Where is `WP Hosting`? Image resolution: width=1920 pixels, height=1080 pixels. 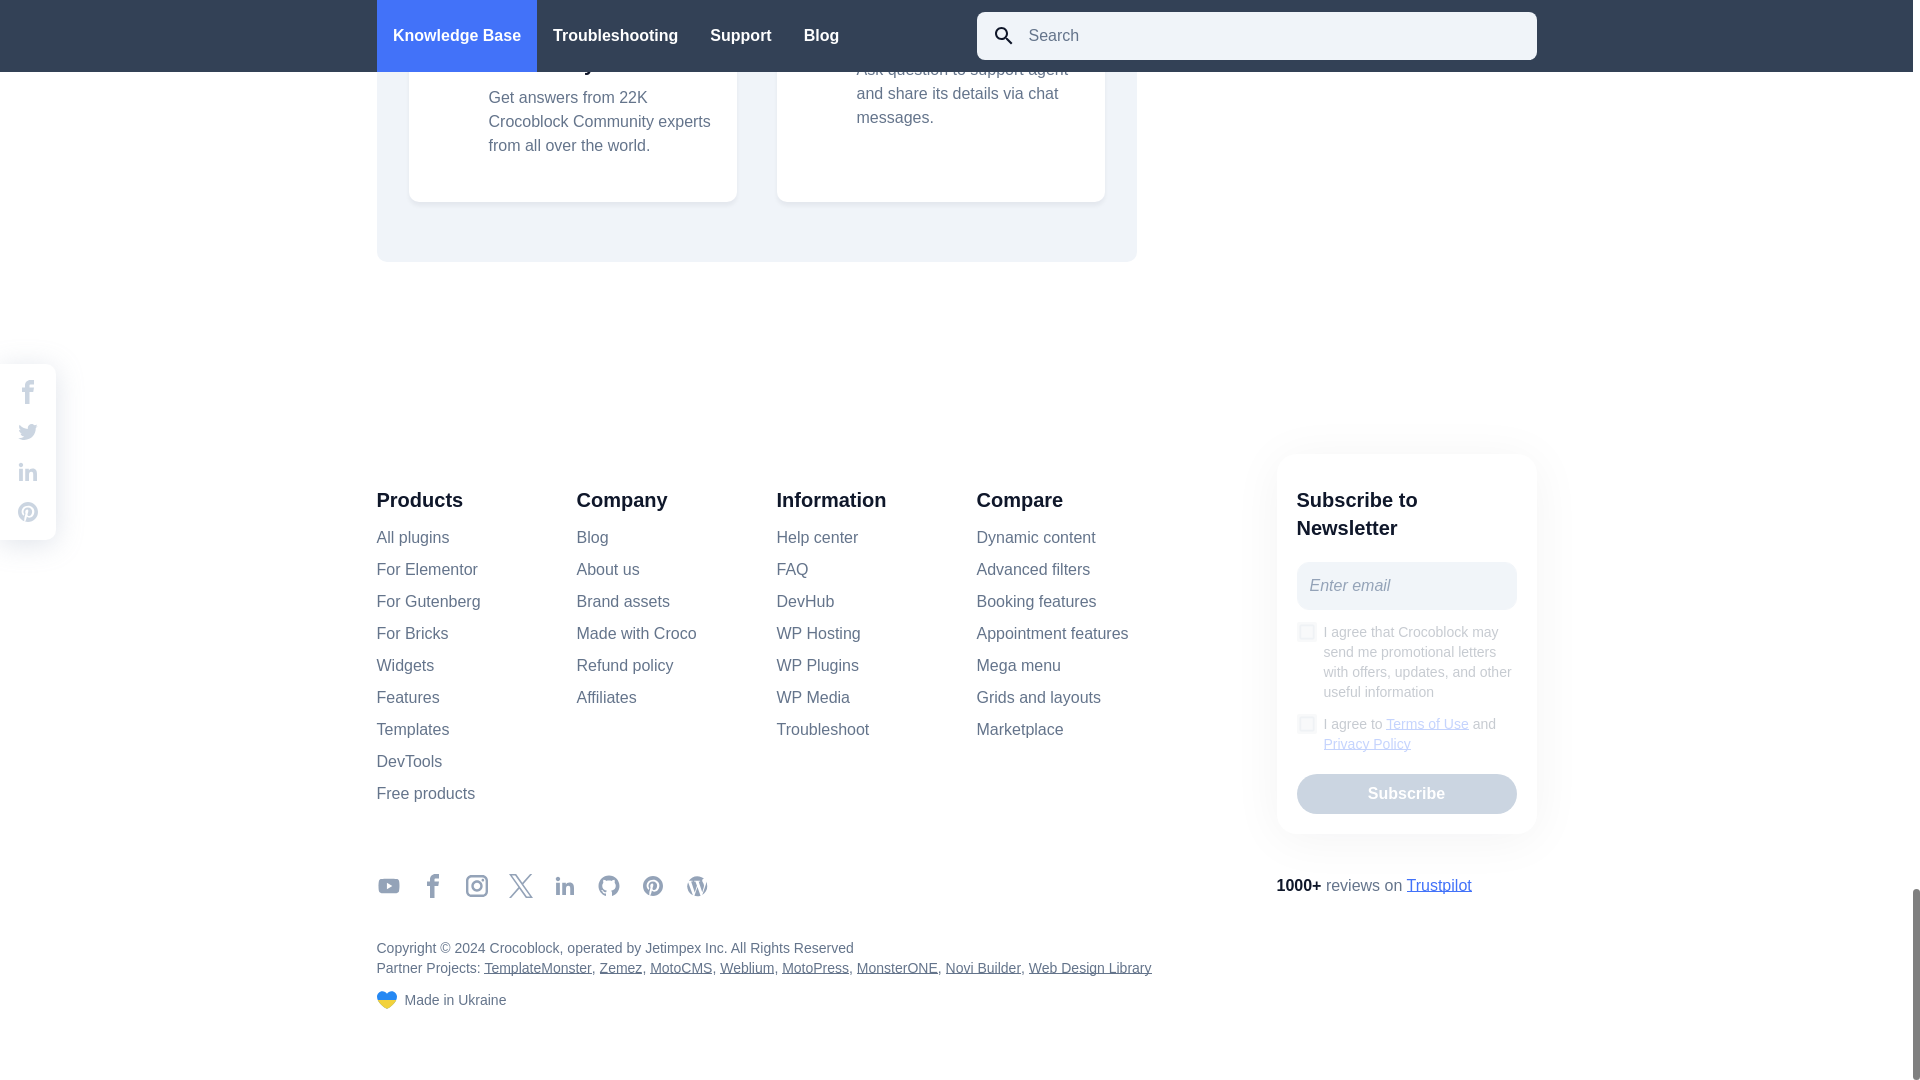 WP Hosting is located at coordinates (818, 634).